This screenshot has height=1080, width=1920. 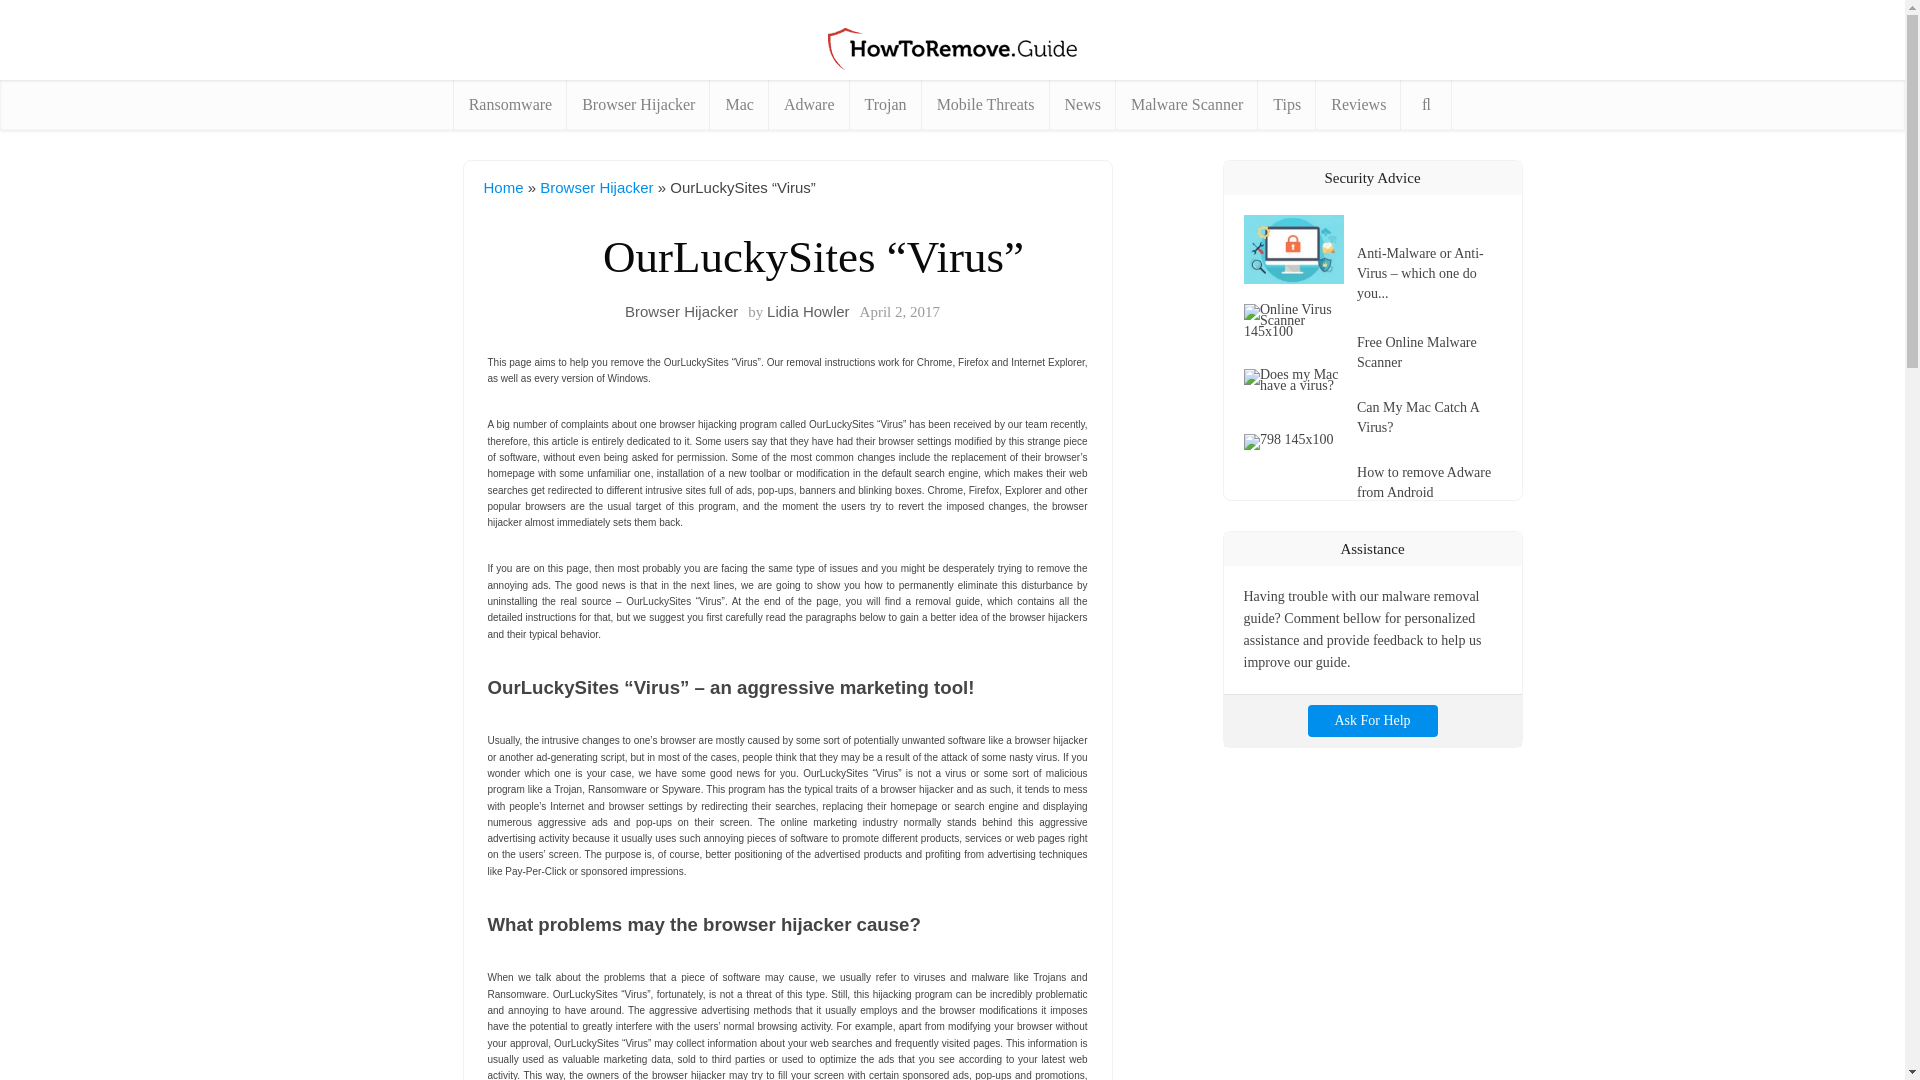 I want to click on Trojan, so click(x=886, y=104).